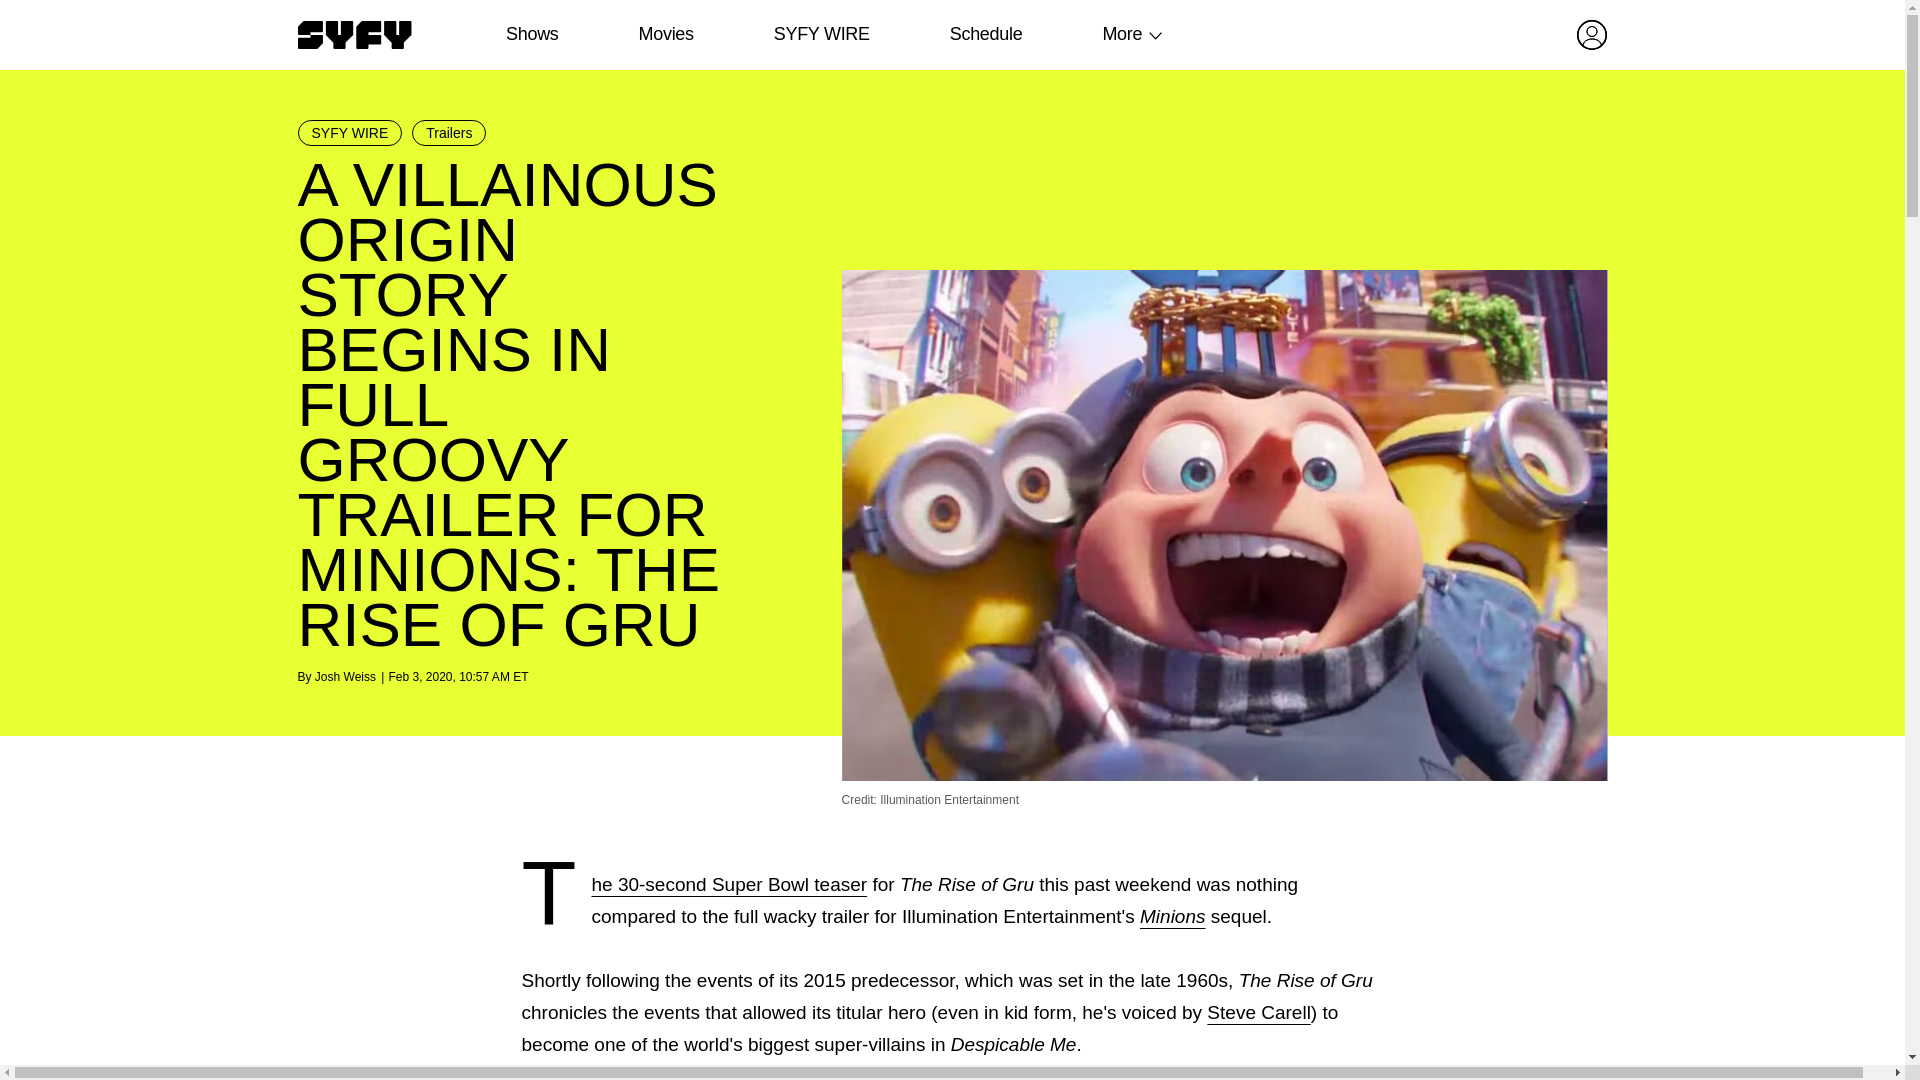 This screenshot has height=1080, width=1920. What do you see at coordinates (1172, 916) in the screenshot?
I see `Minions` at bounding box center [1172, 916].